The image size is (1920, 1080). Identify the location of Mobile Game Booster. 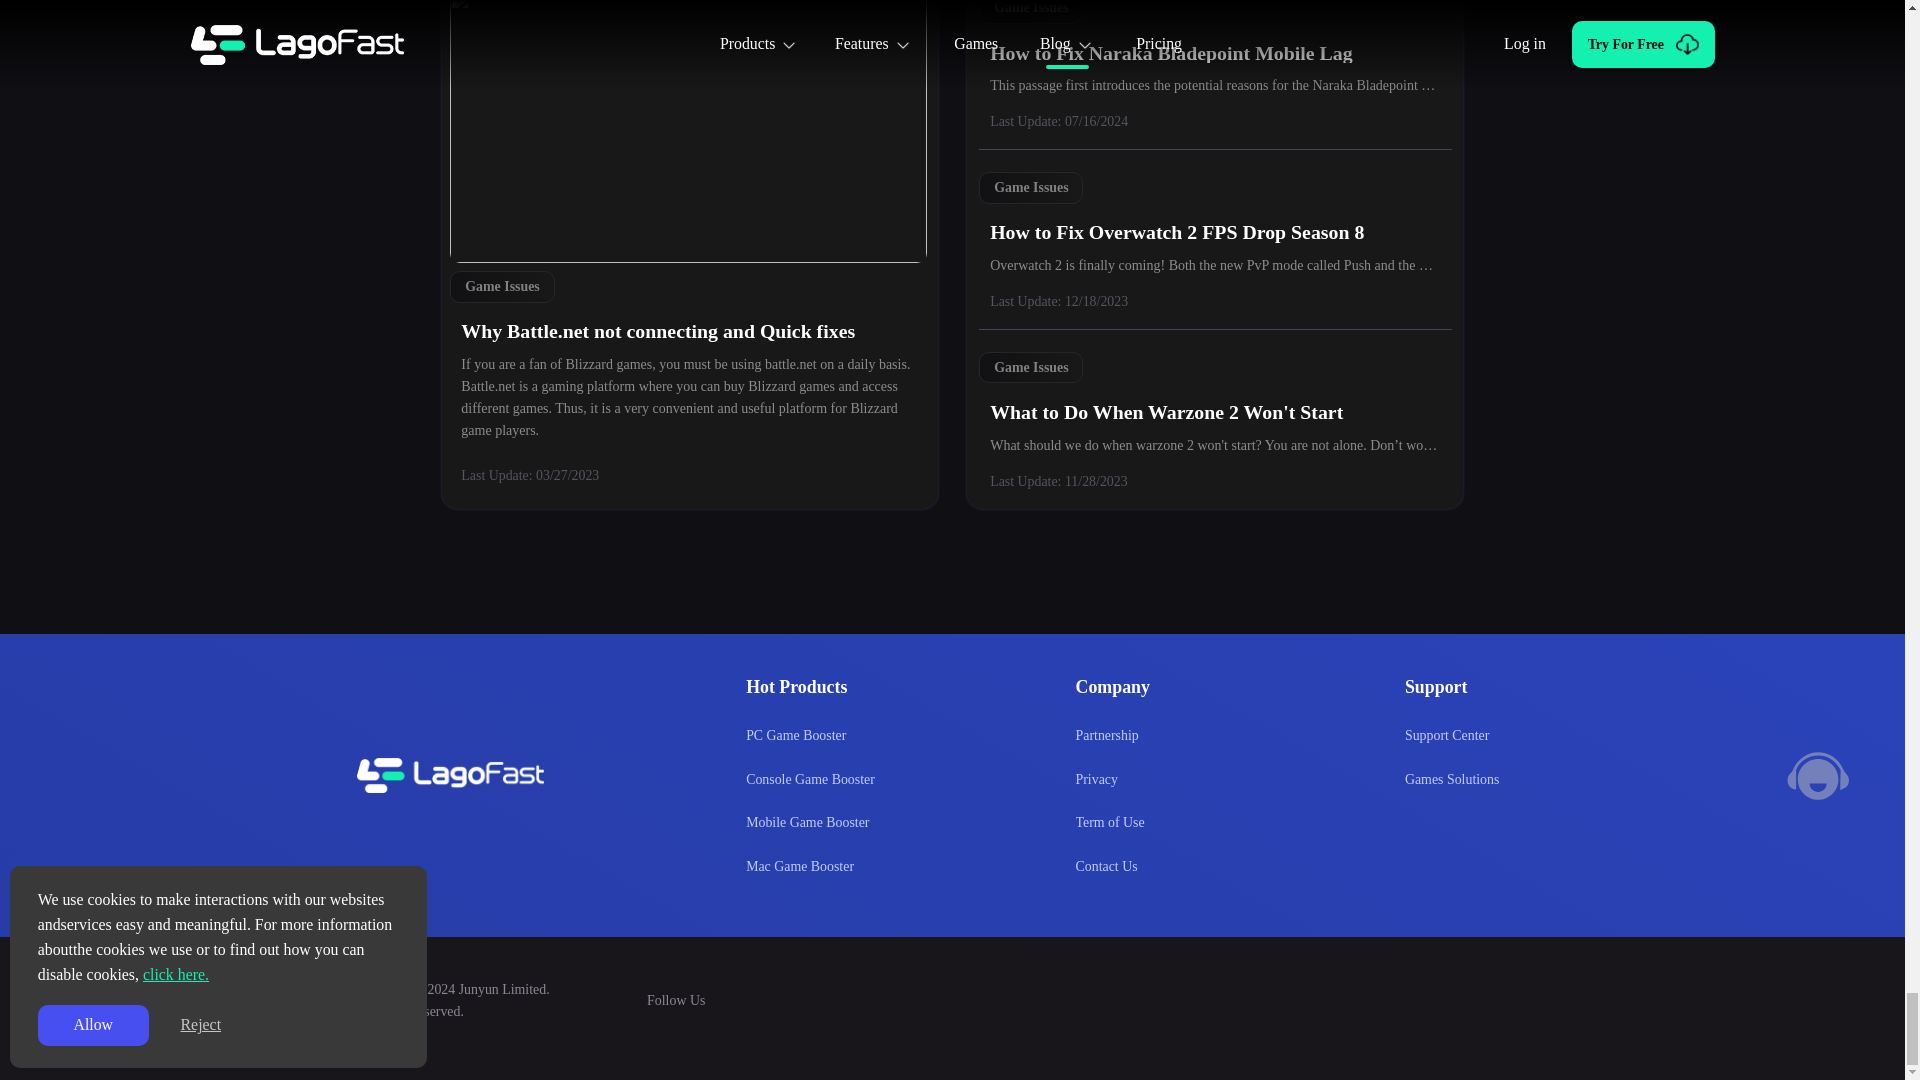
(808, 822).